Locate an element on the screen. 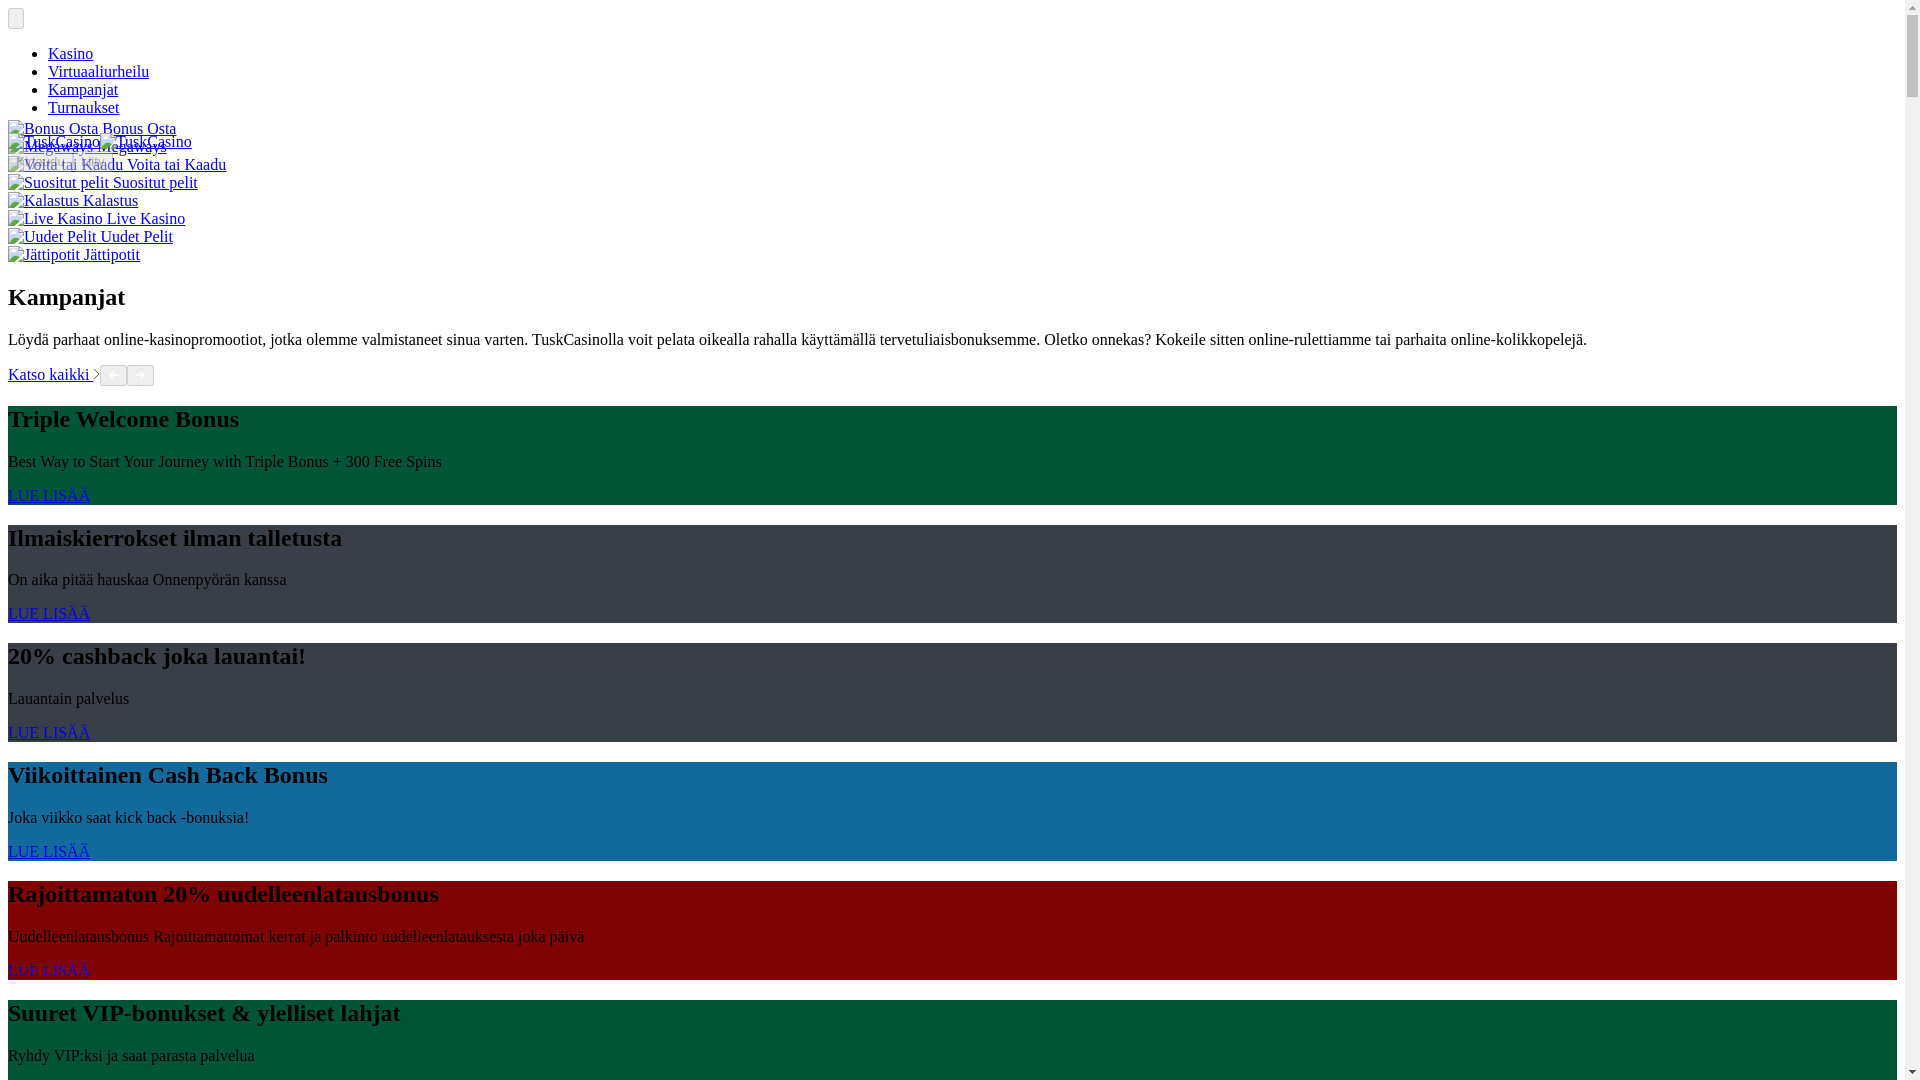  Megaways is located at coordinates (87, 146).